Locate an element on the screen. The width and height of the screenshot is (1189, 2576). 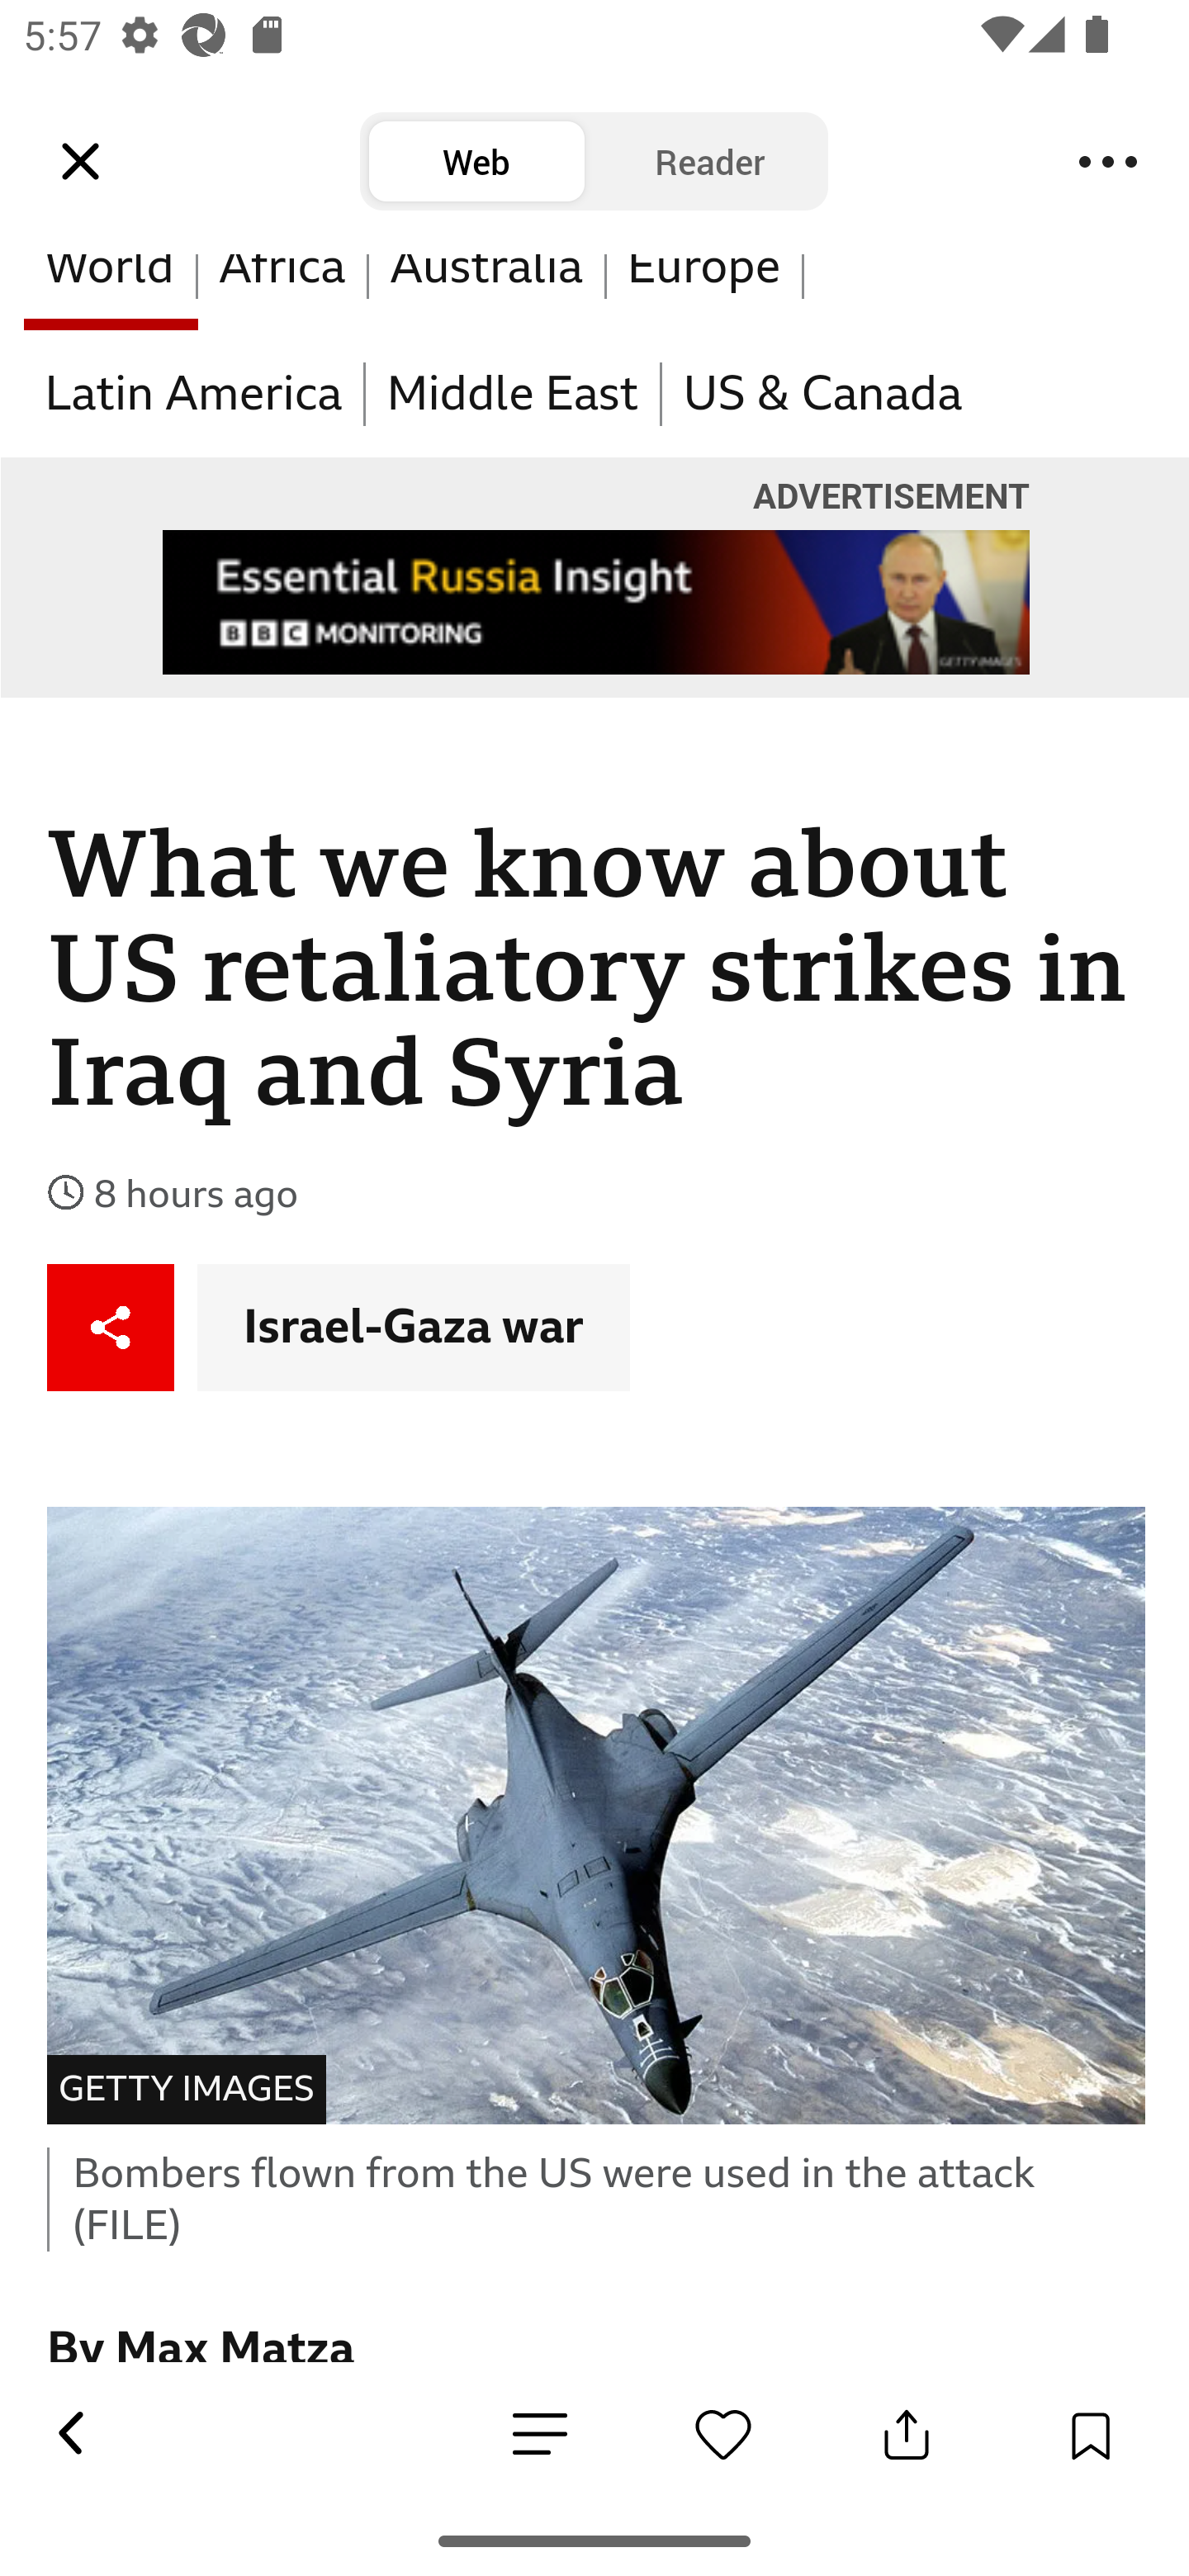
News Detail Emotion is located at coordinates (723, 2434).